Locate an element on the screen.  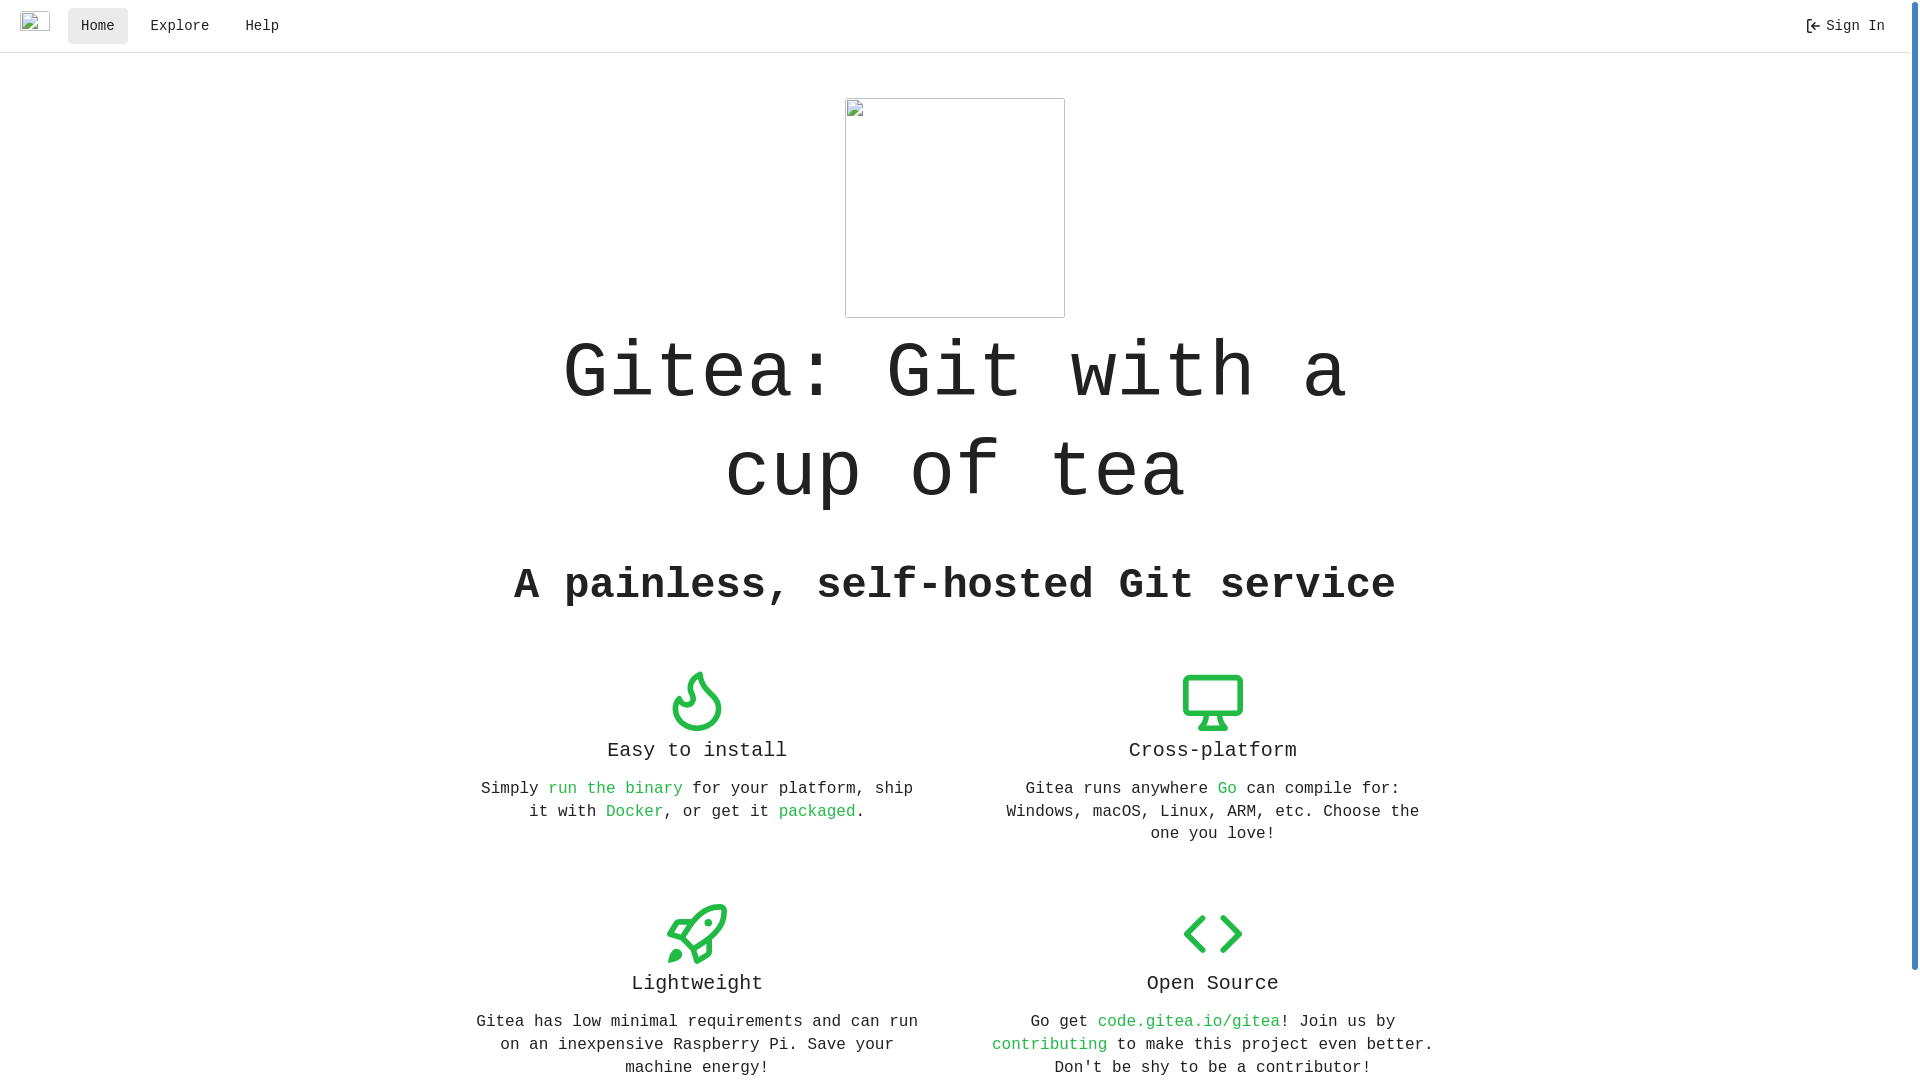
Help is located at coordinates (262, 26).